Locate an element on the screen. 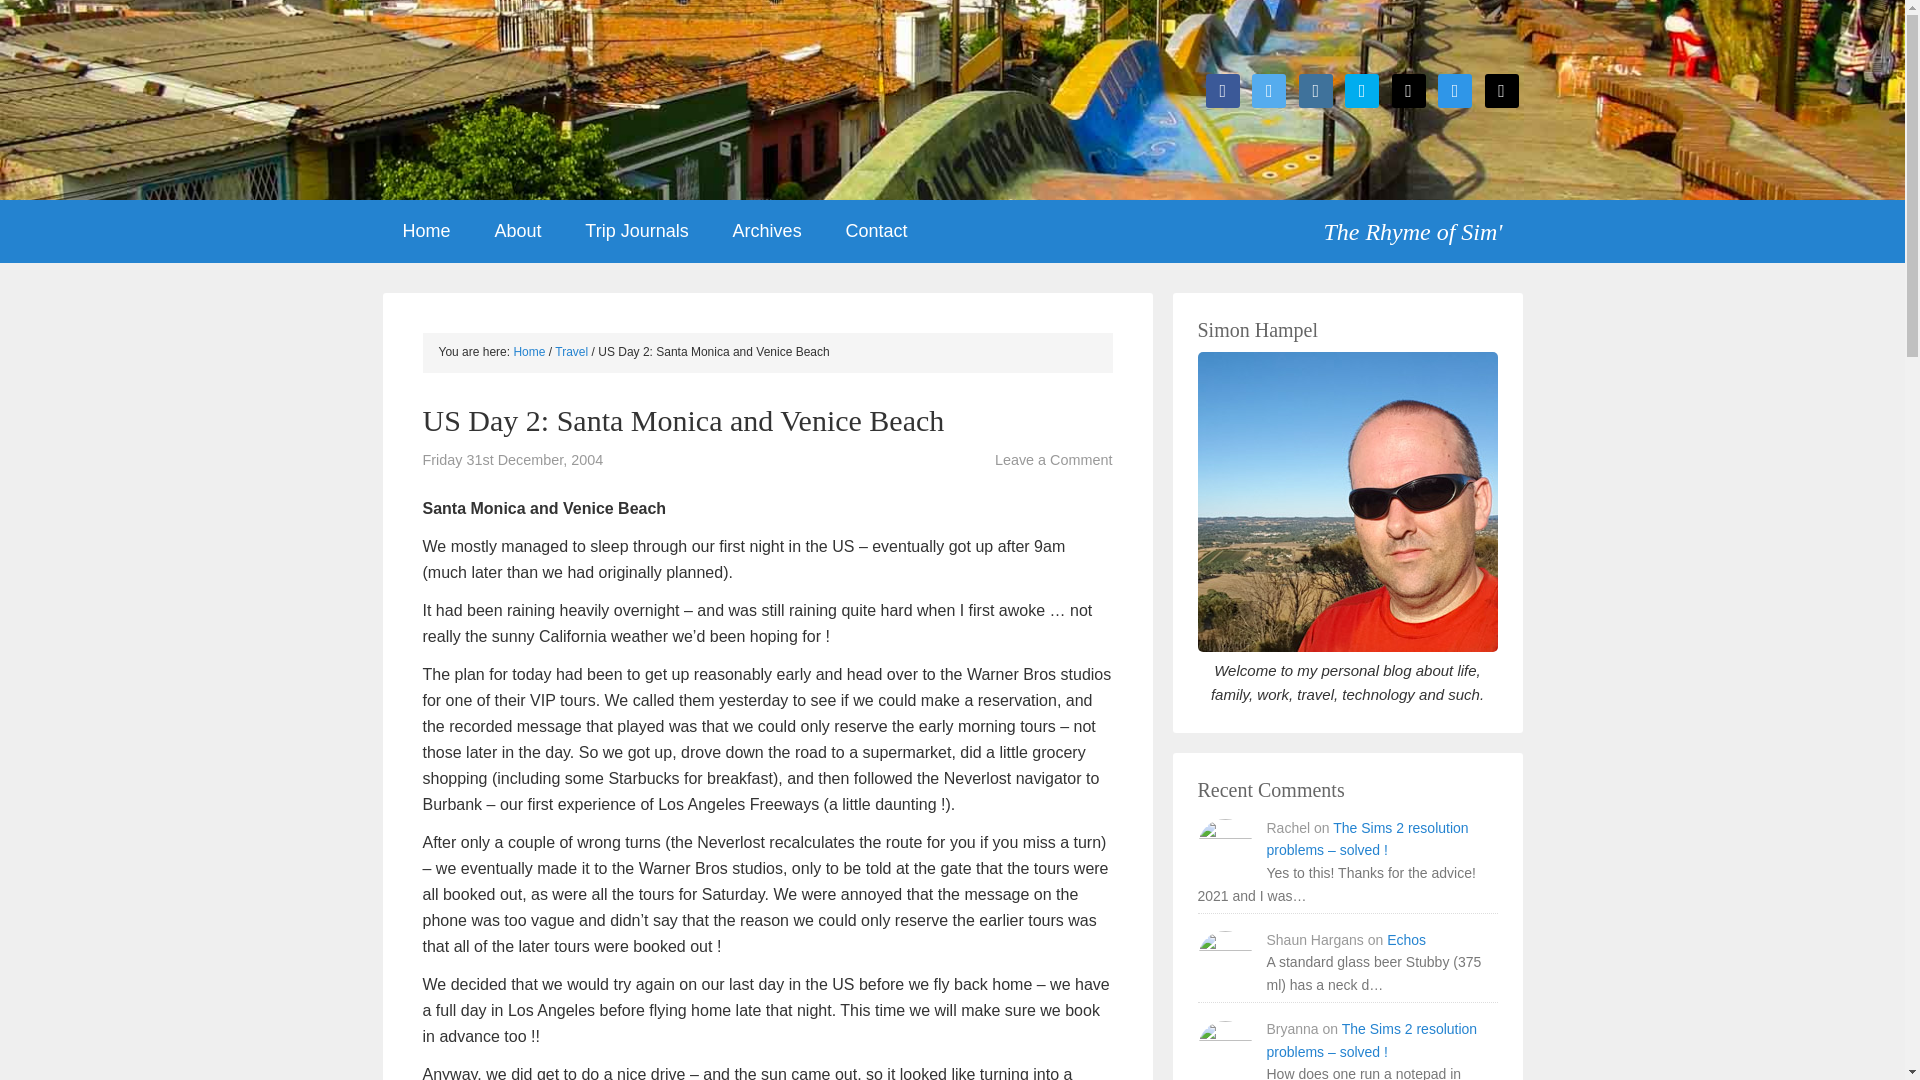 This screenshot has width=1920, height=1080. About is located at coordinates (517, 231).